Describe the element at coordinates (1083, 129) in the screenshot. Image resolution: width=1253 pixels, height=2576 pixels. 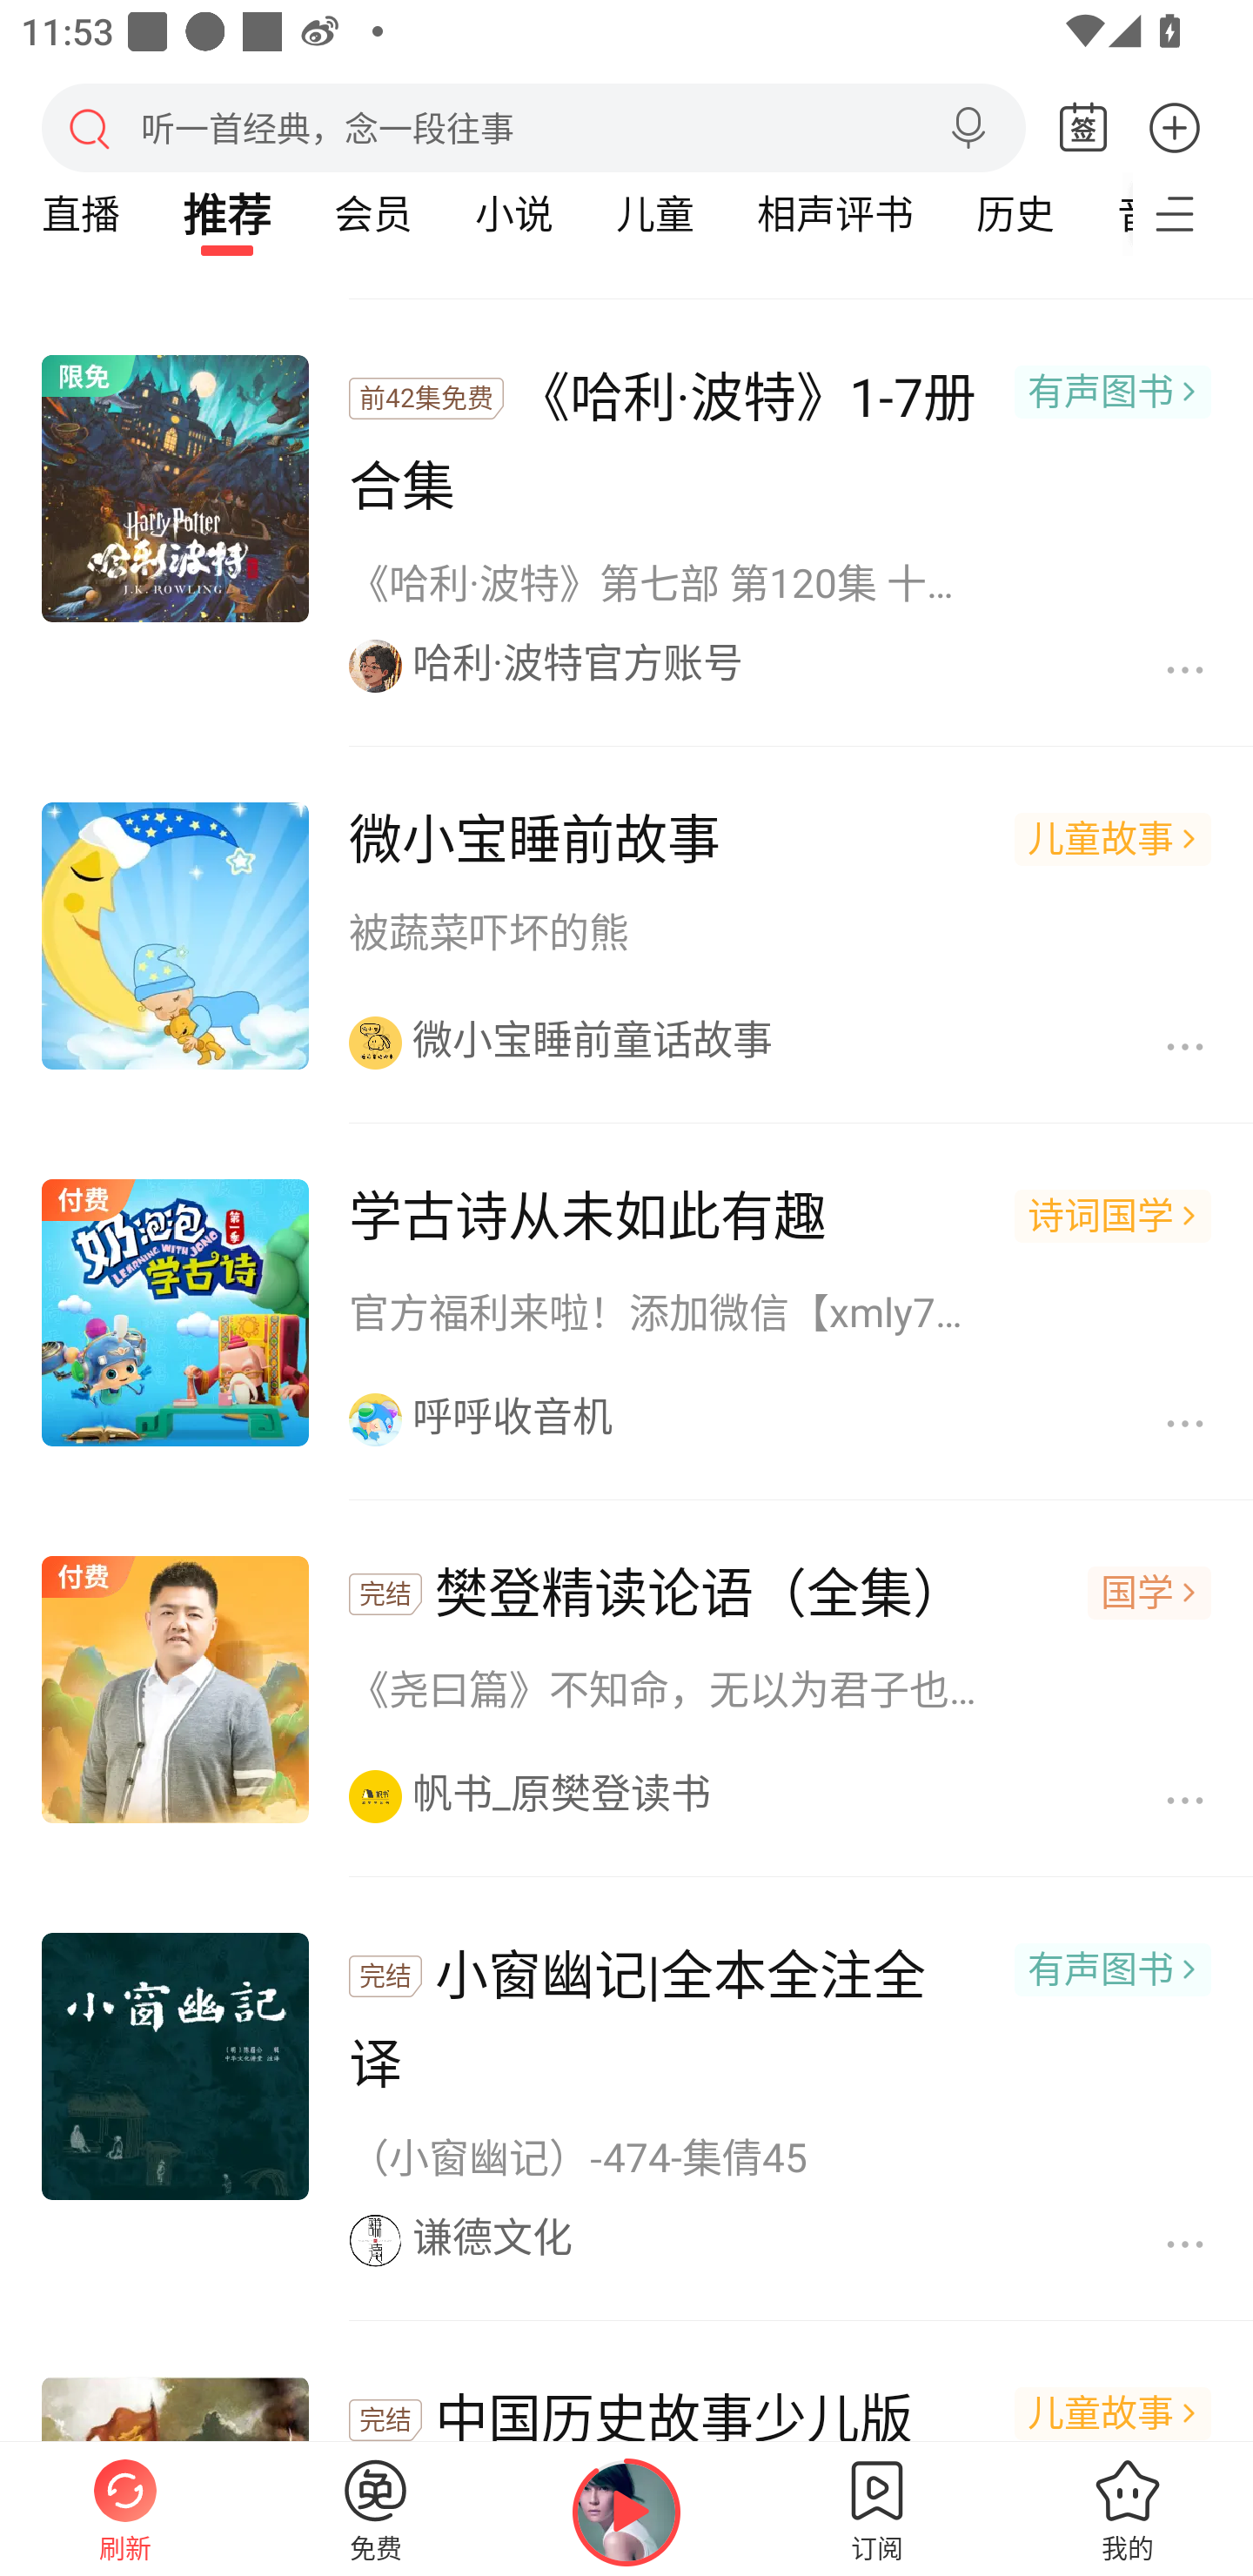
I see `签到` at that location.